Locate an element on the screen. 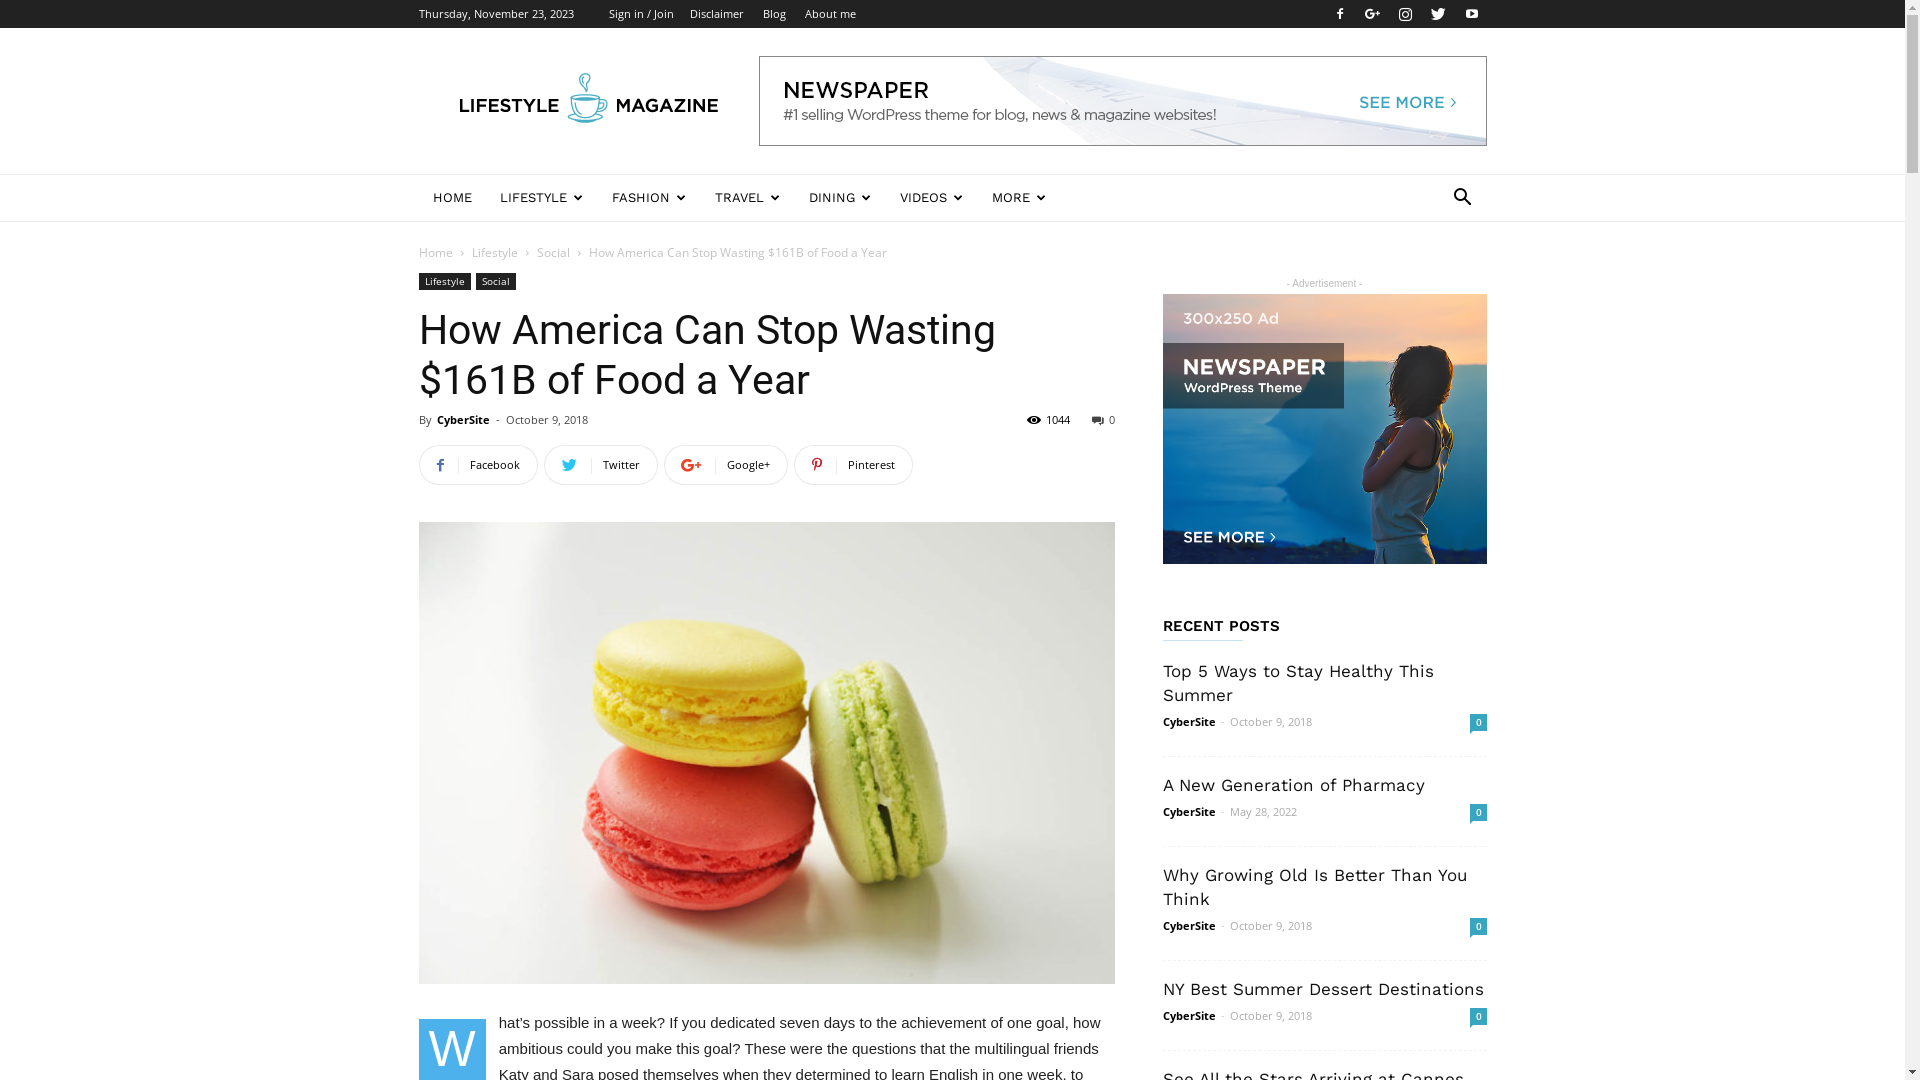 The height and width of the screenshot is (1080, 1920). 0 is located at coordinates (1478, 812).